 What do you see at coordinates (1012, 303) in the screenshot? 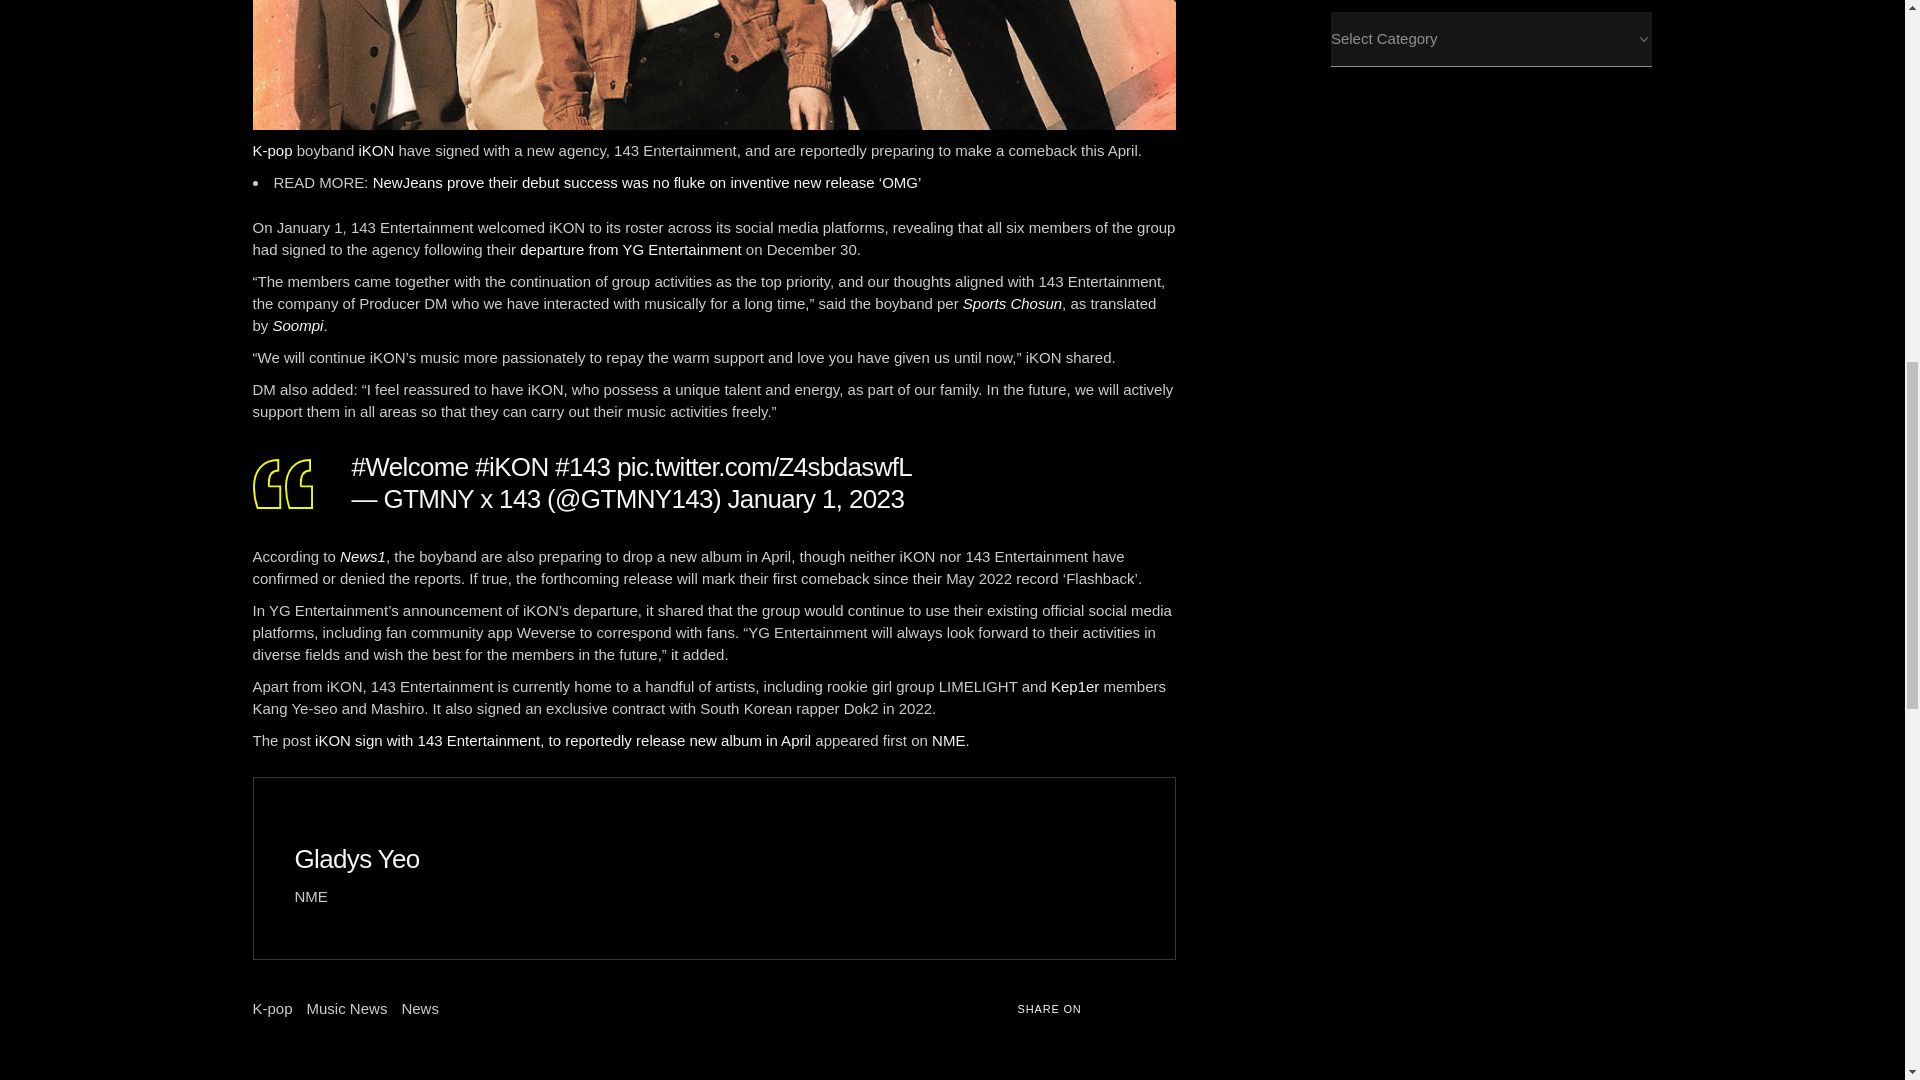
I see `Sports Chosun` at bounding box center [1012, 303].